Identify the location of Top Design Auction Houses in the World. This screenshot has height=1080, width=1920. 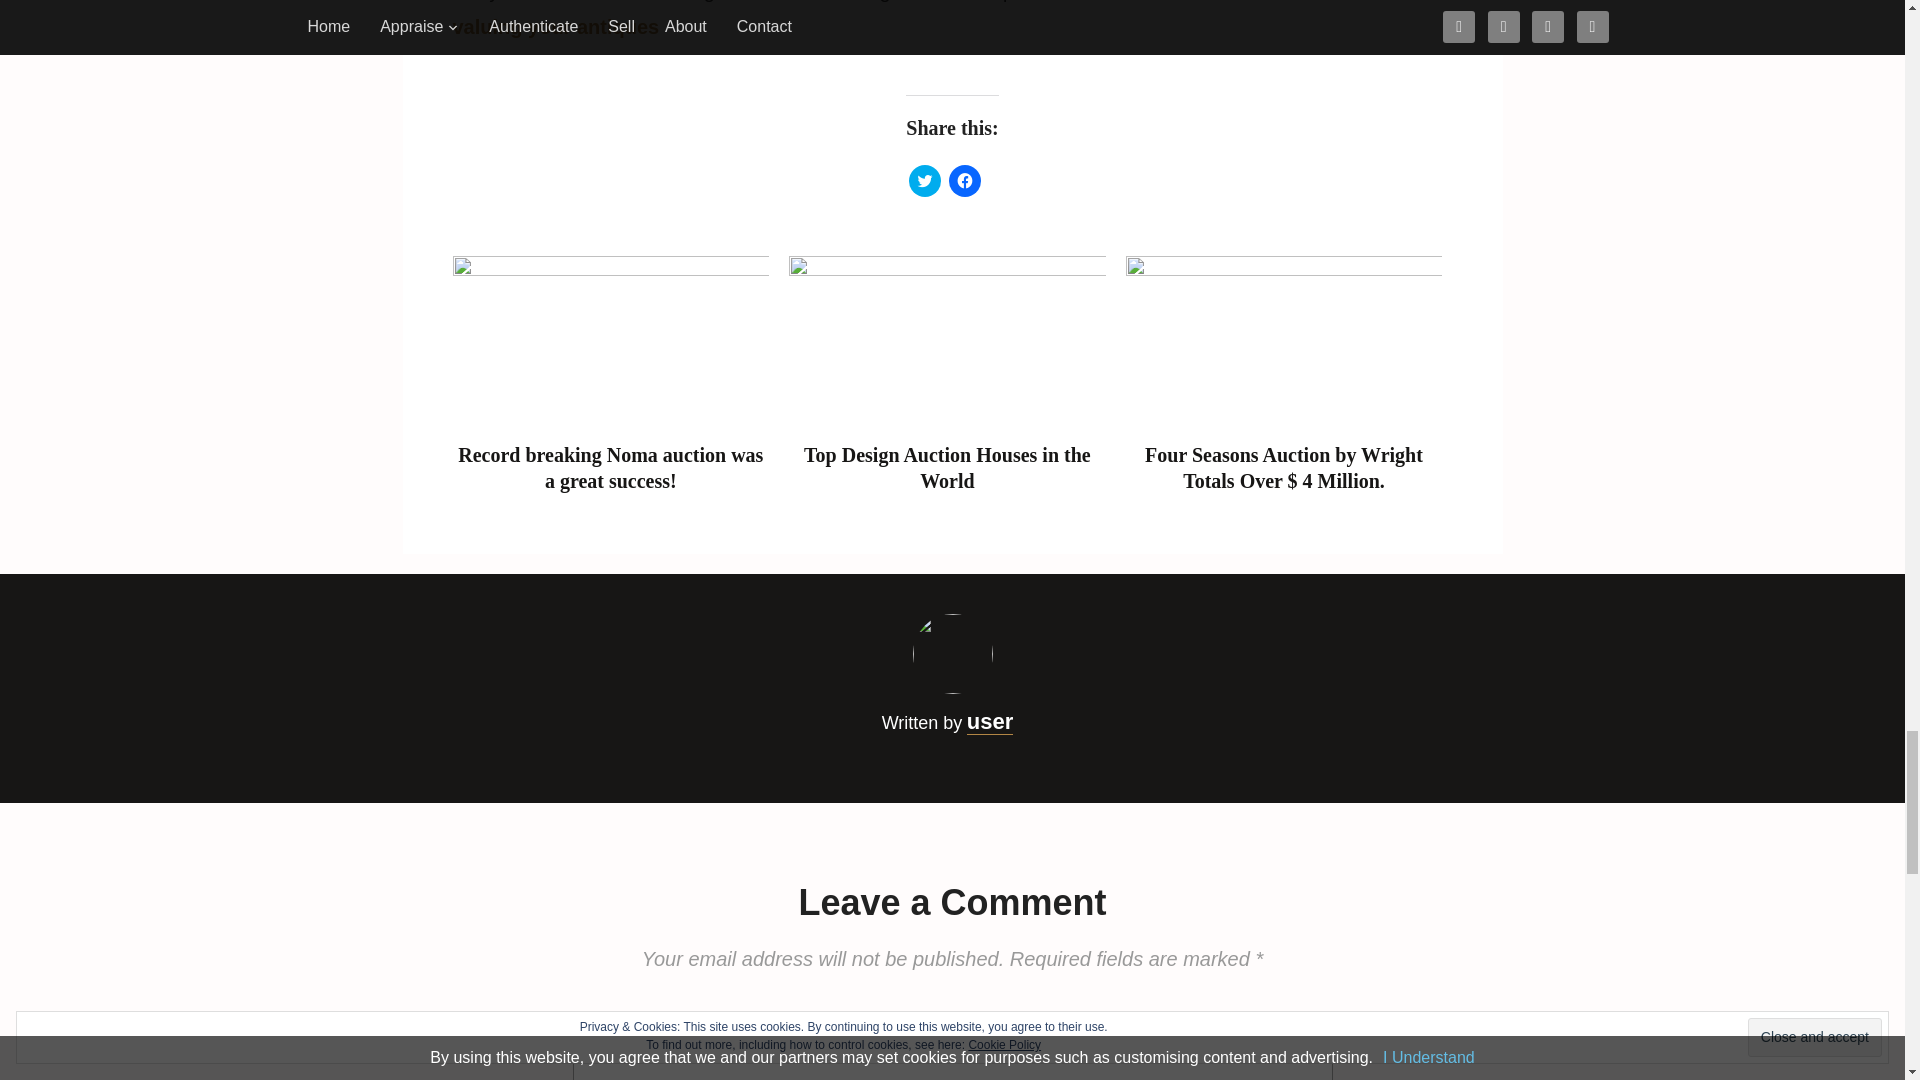
(947, 341).